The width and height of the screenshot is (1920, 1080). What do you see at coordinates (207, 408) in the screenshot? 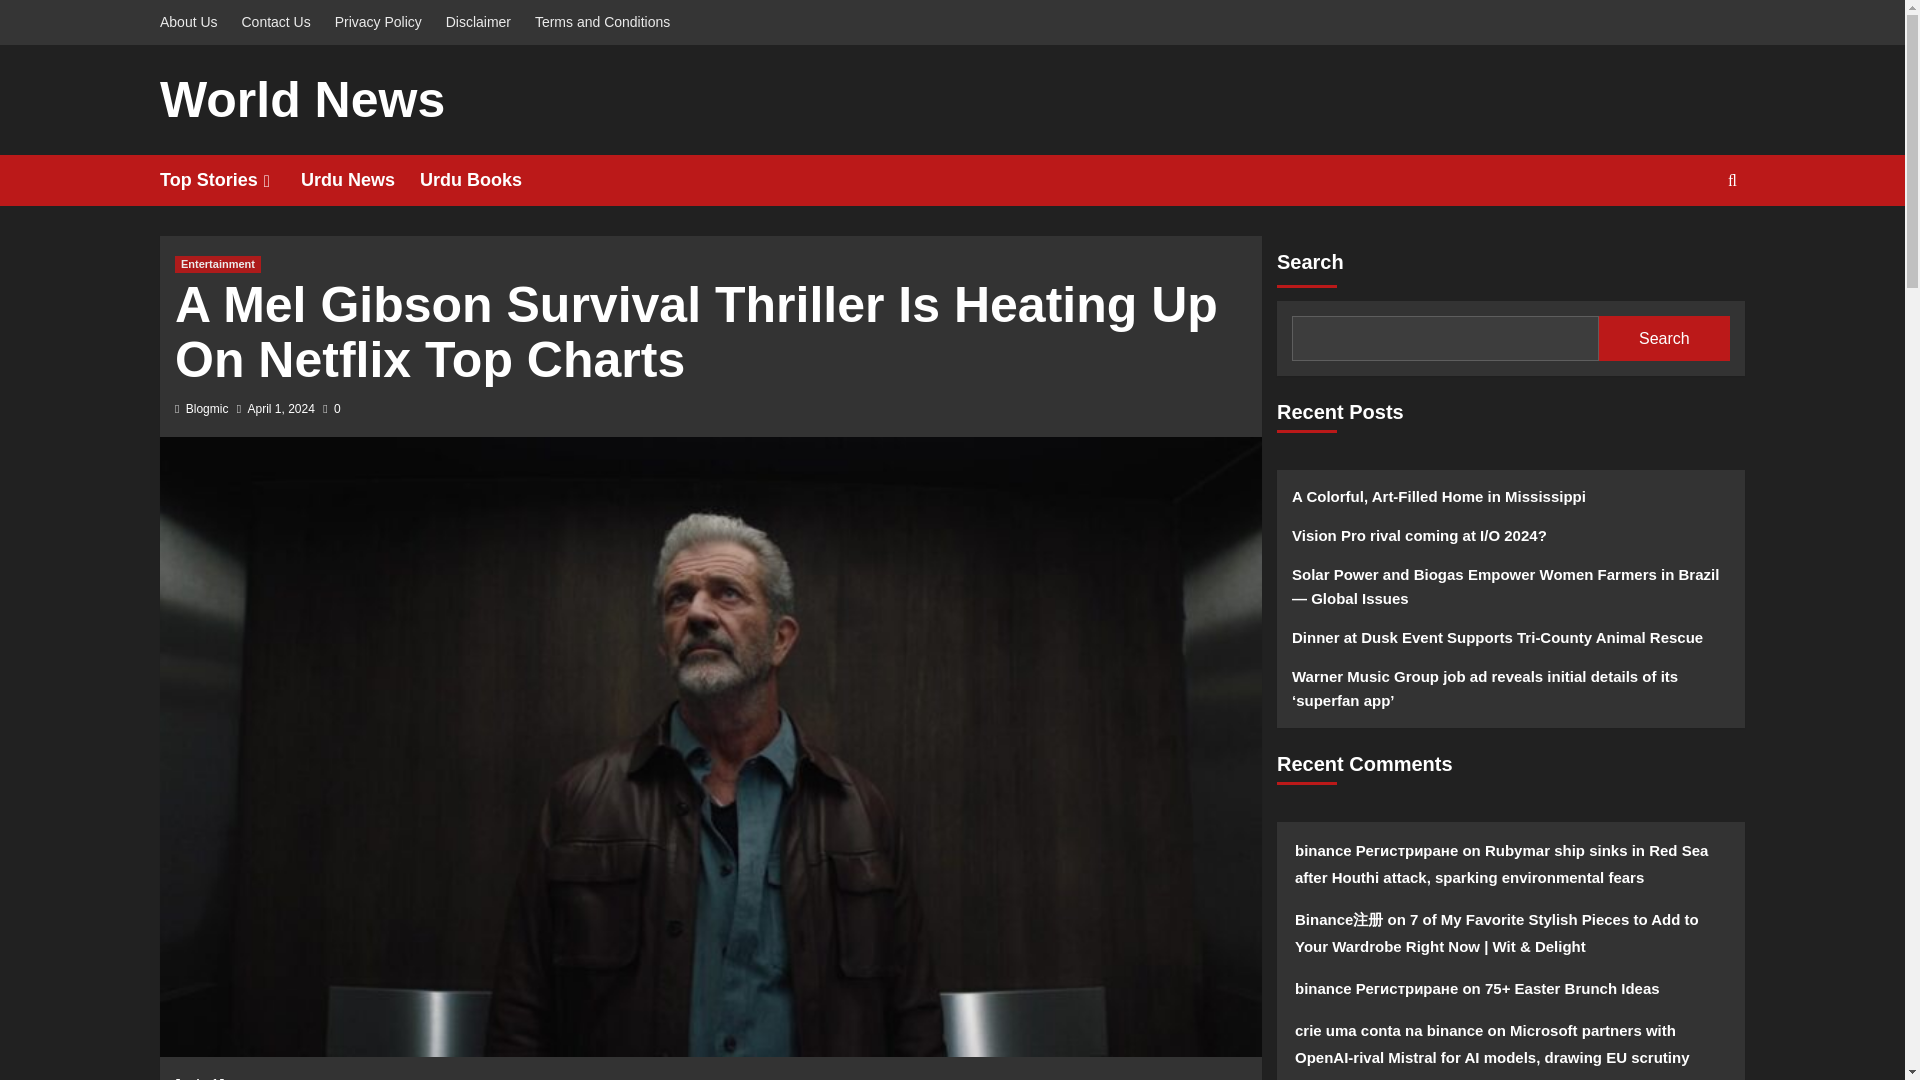
I see `Blogmic` at bounding box center [207, 408].